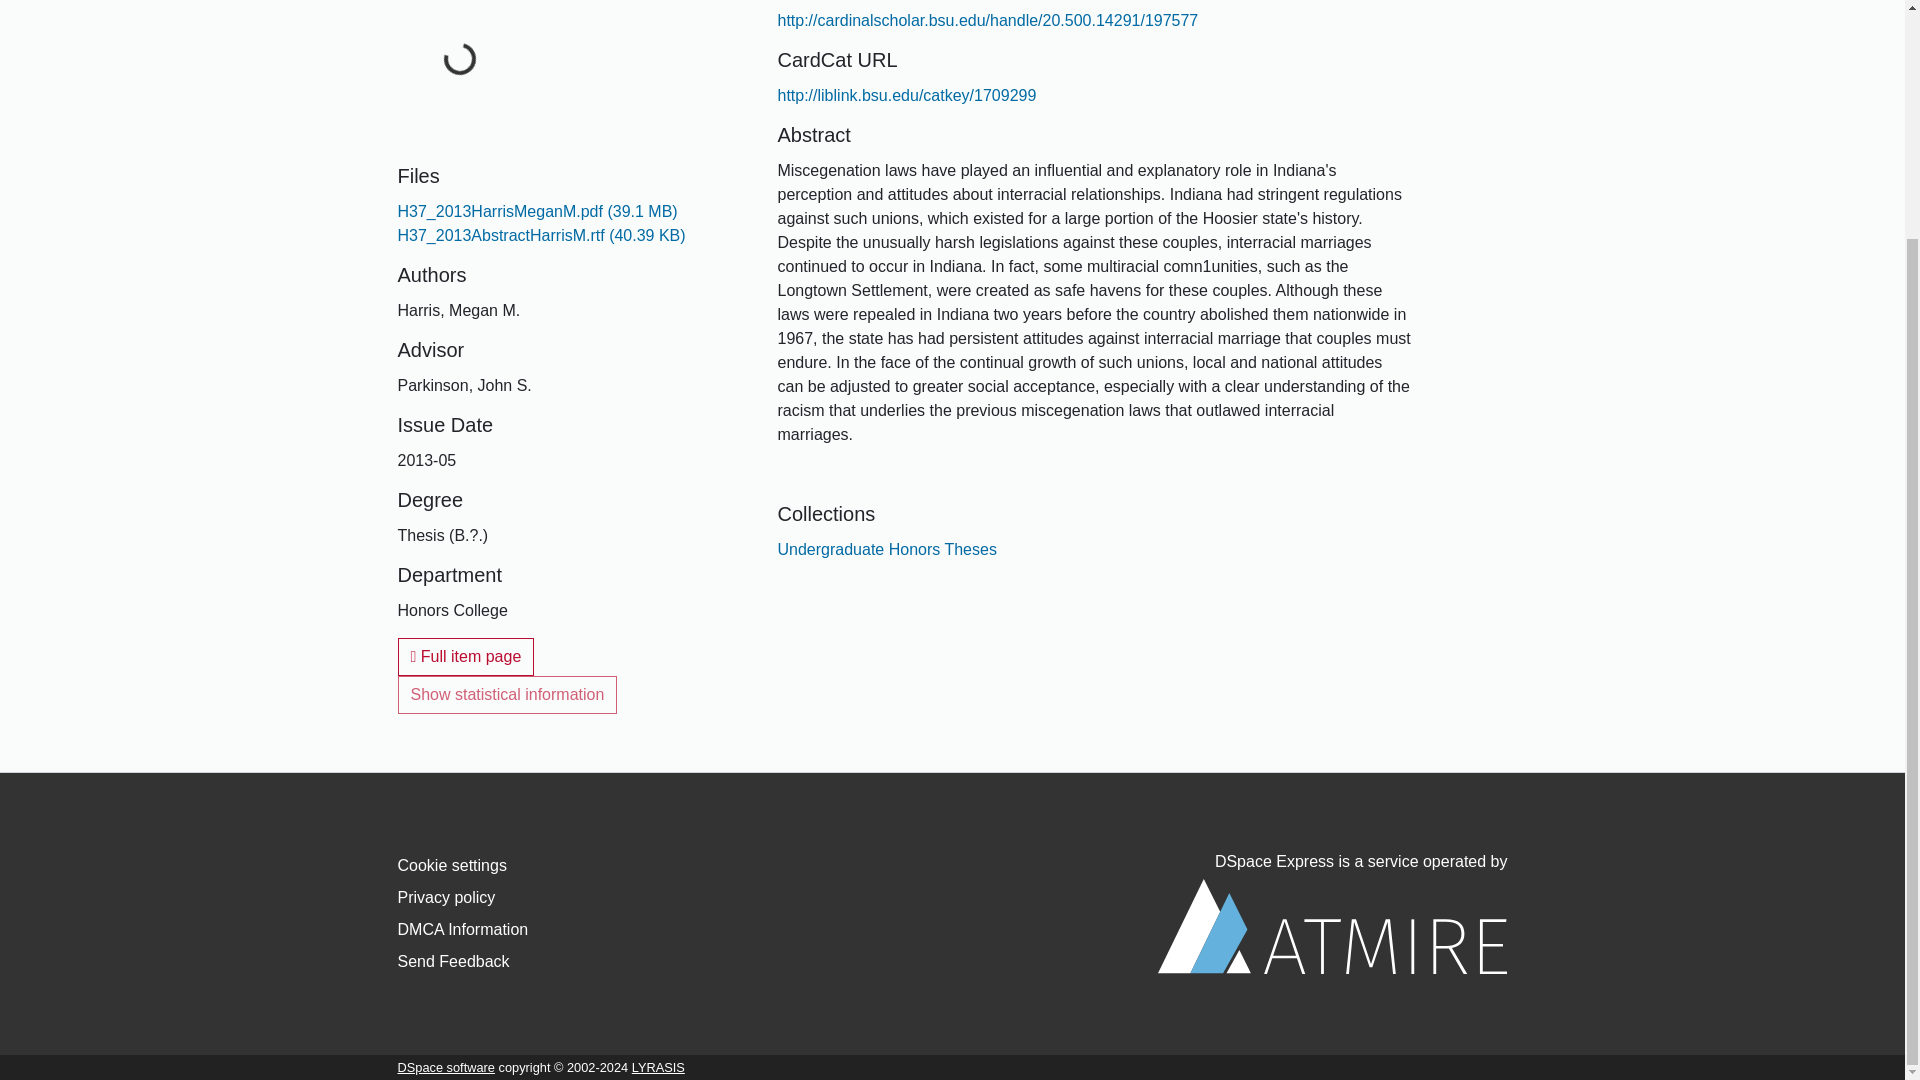 The image size is (1920, 1080). Describe the element at coordinates (446, 1066) in the screenshot. I see `DSpace software` at that location.